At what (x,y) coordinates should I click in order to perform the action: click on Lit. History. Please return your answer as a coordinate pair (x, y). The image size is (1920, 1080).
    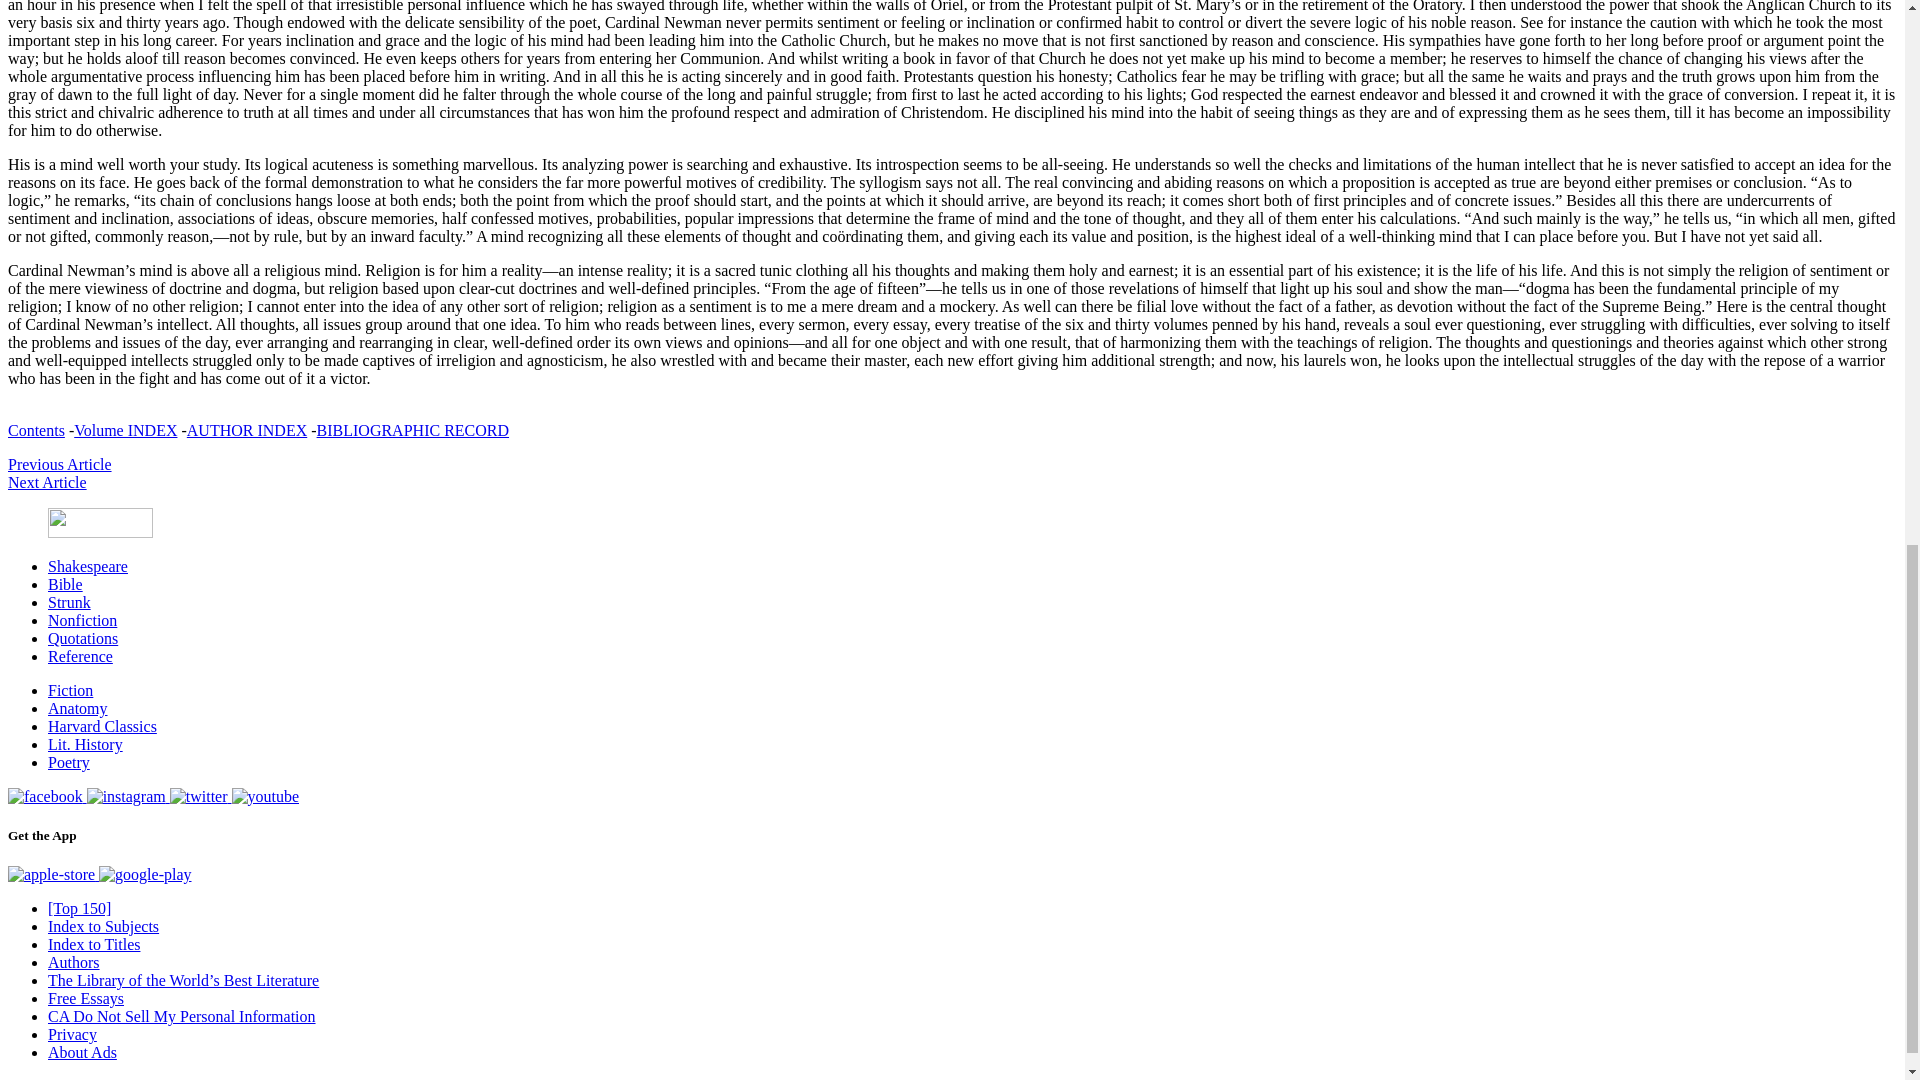
    Looking at the image, I should click on (85, 744).